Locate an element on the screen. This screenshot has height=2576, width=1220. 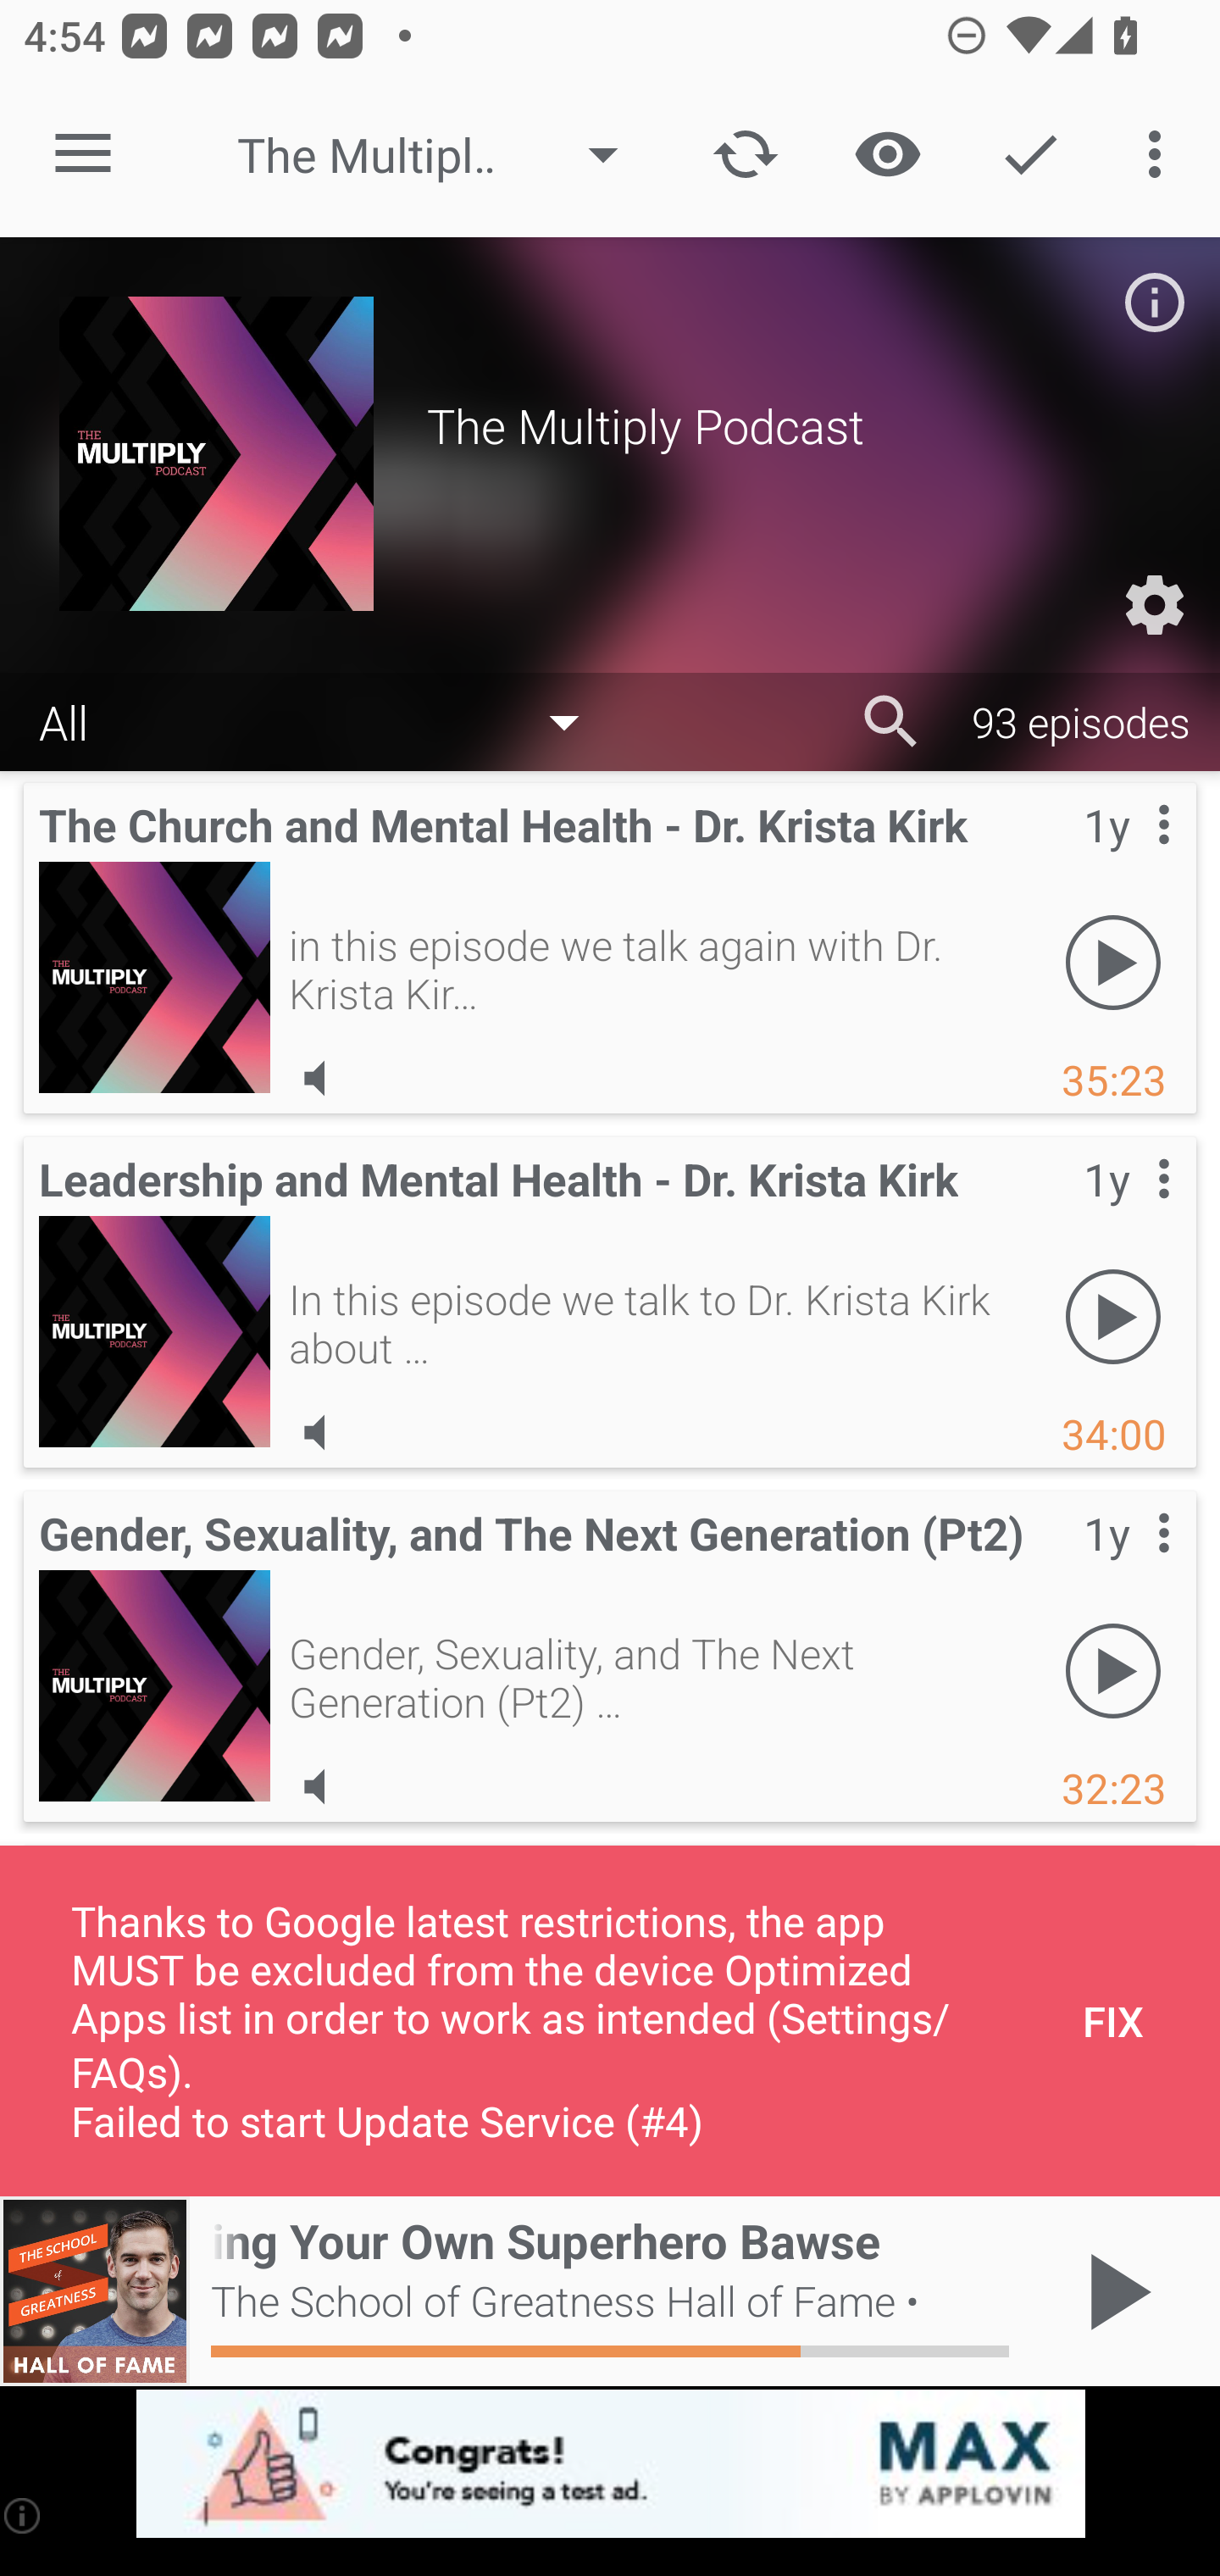
app-monetization is located at coordinates (610, 2465).